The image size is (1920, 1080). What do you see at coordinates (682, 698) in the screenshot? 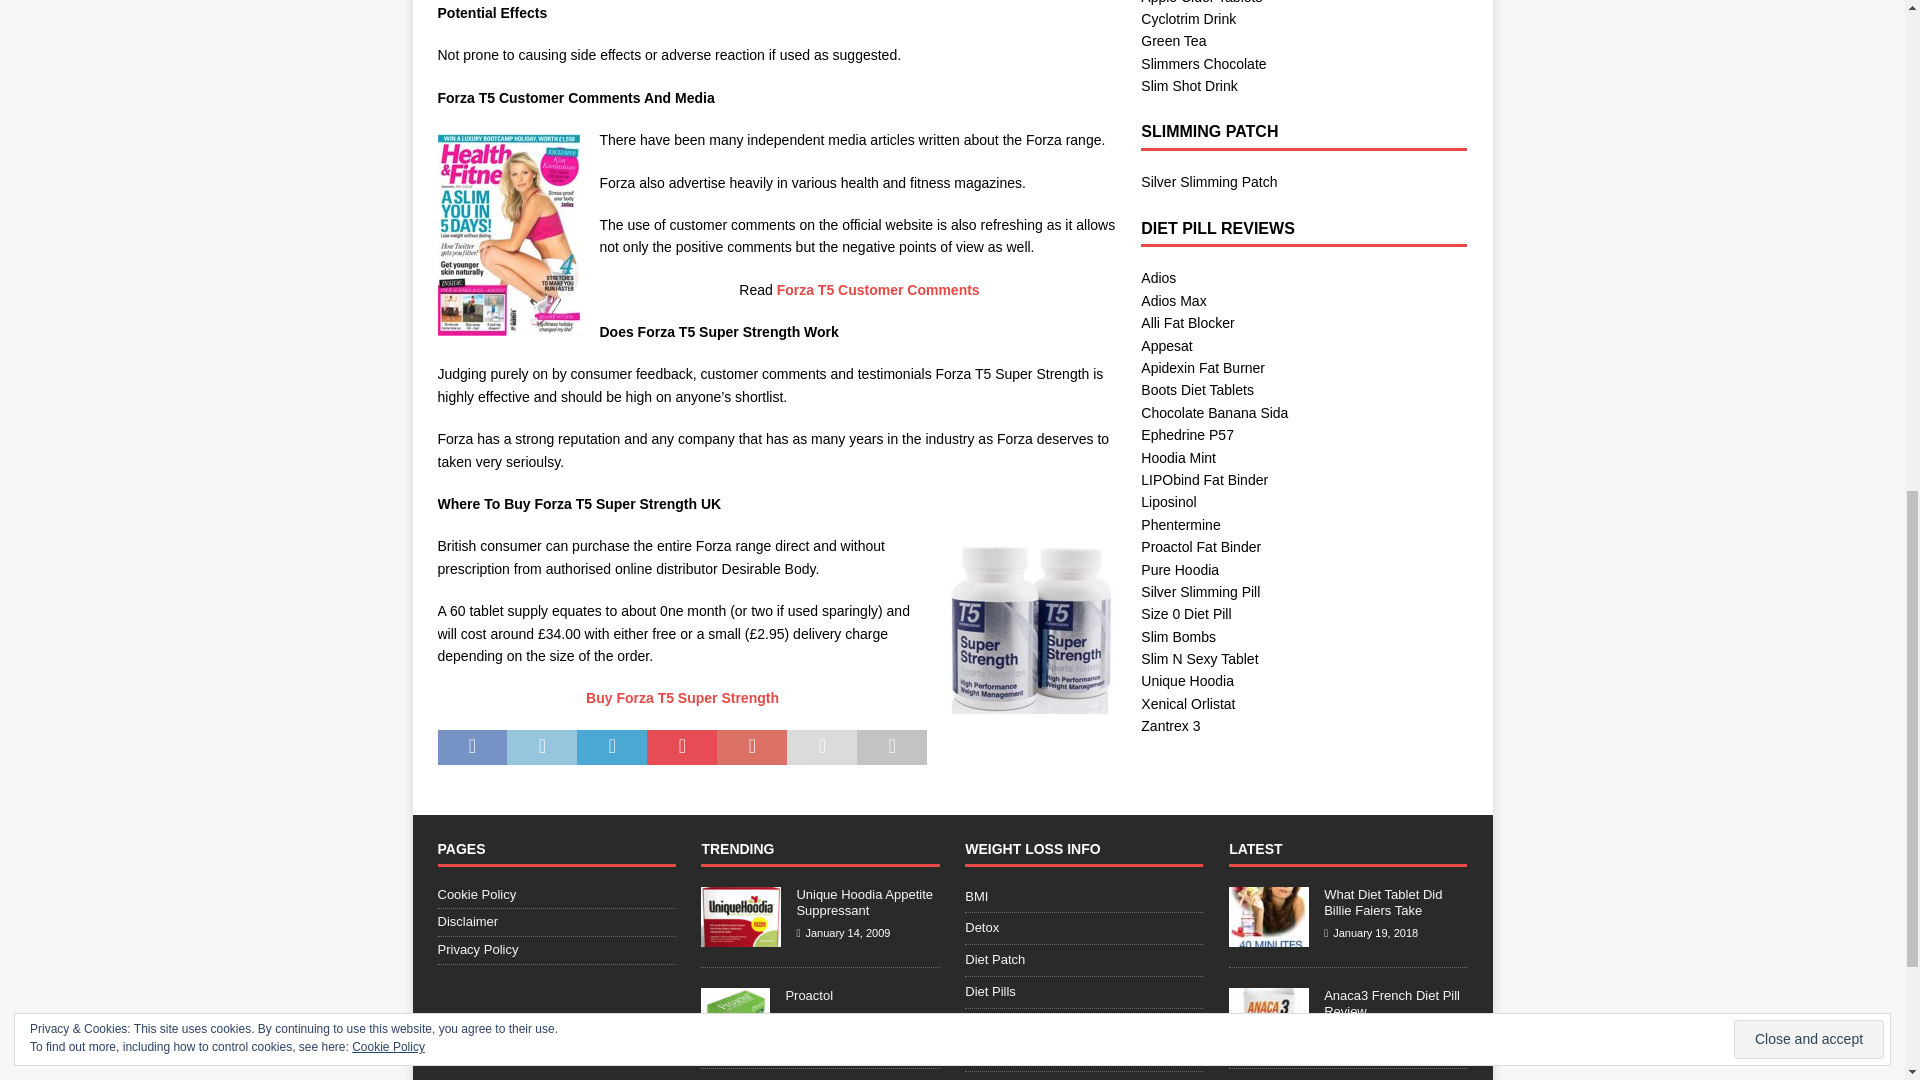
I see `Buy Forza T5 Super Strength` at bounding box center [682, 698].